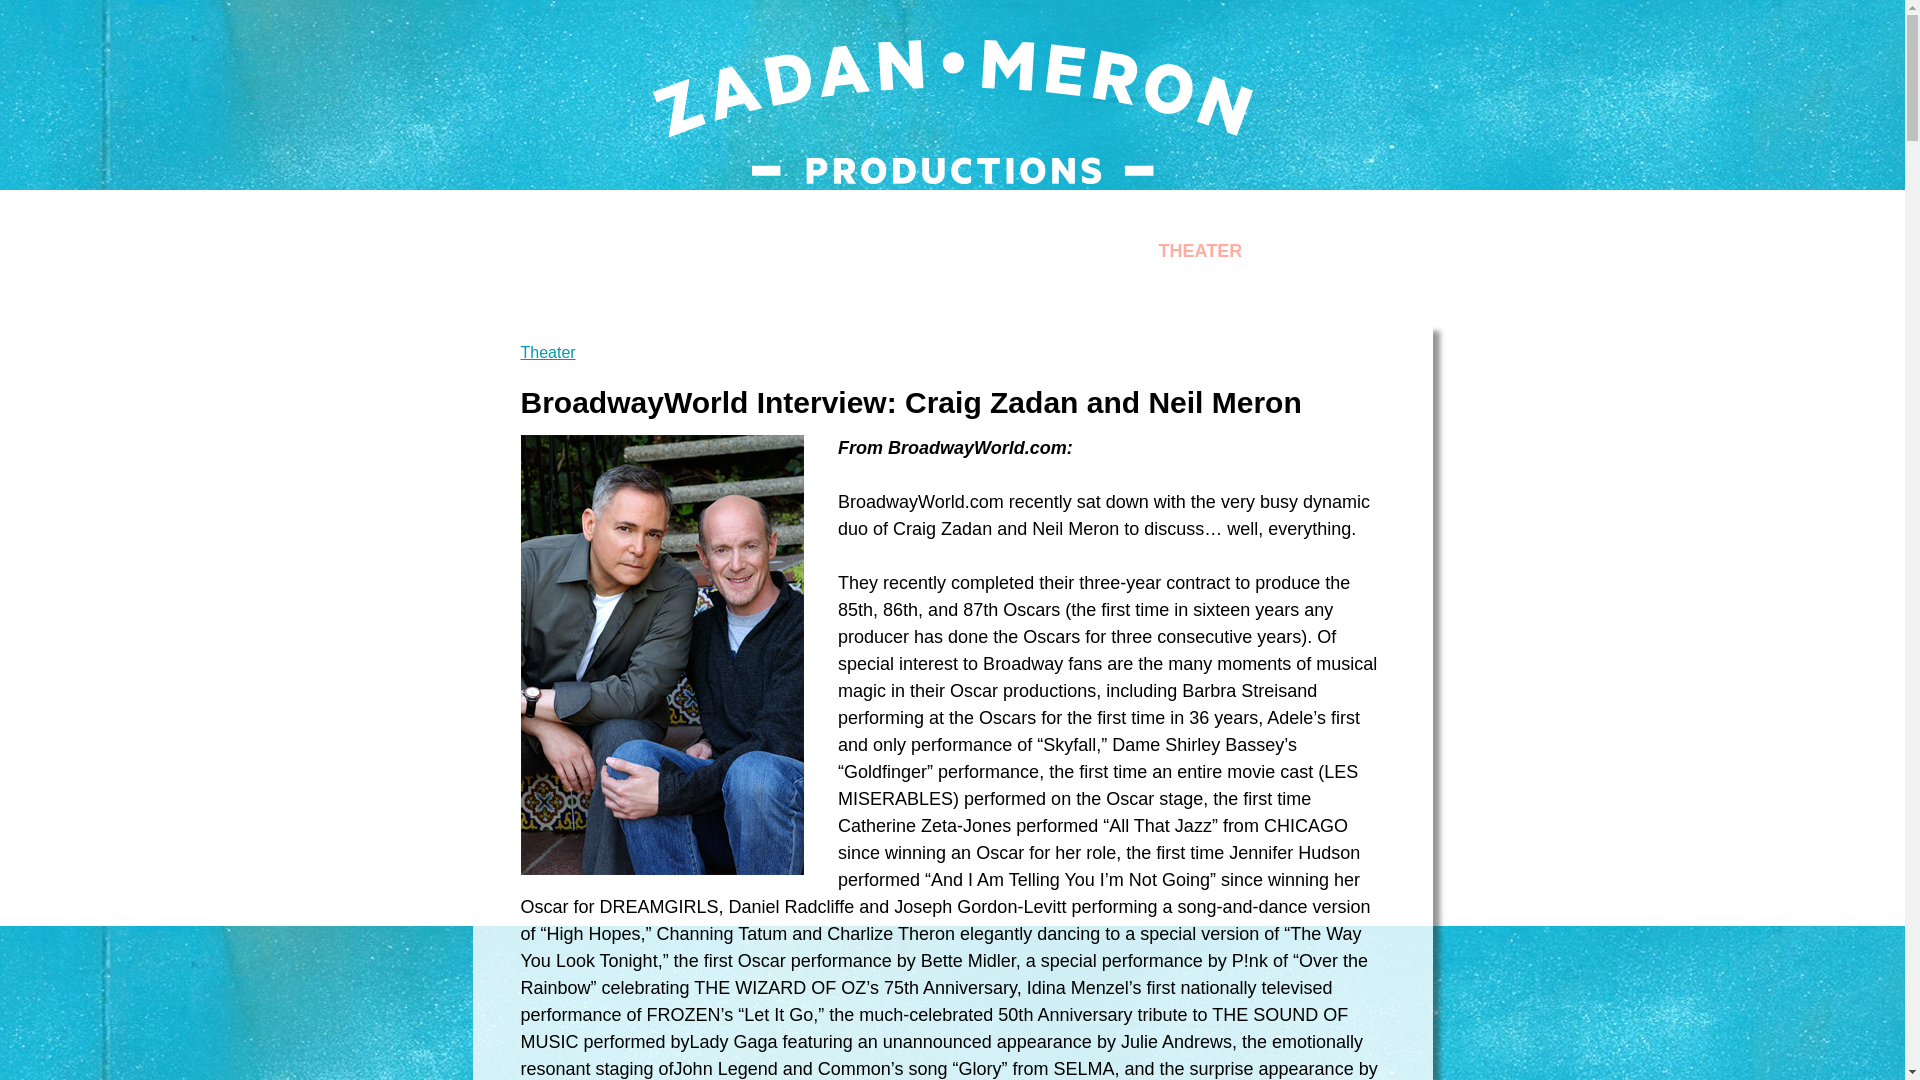 The width and height of the screenshot is (1920, 1080). What do you see at coordinates (908, 250) in the screenshot?
I see `NEWS` at bounding box center [908, 250].